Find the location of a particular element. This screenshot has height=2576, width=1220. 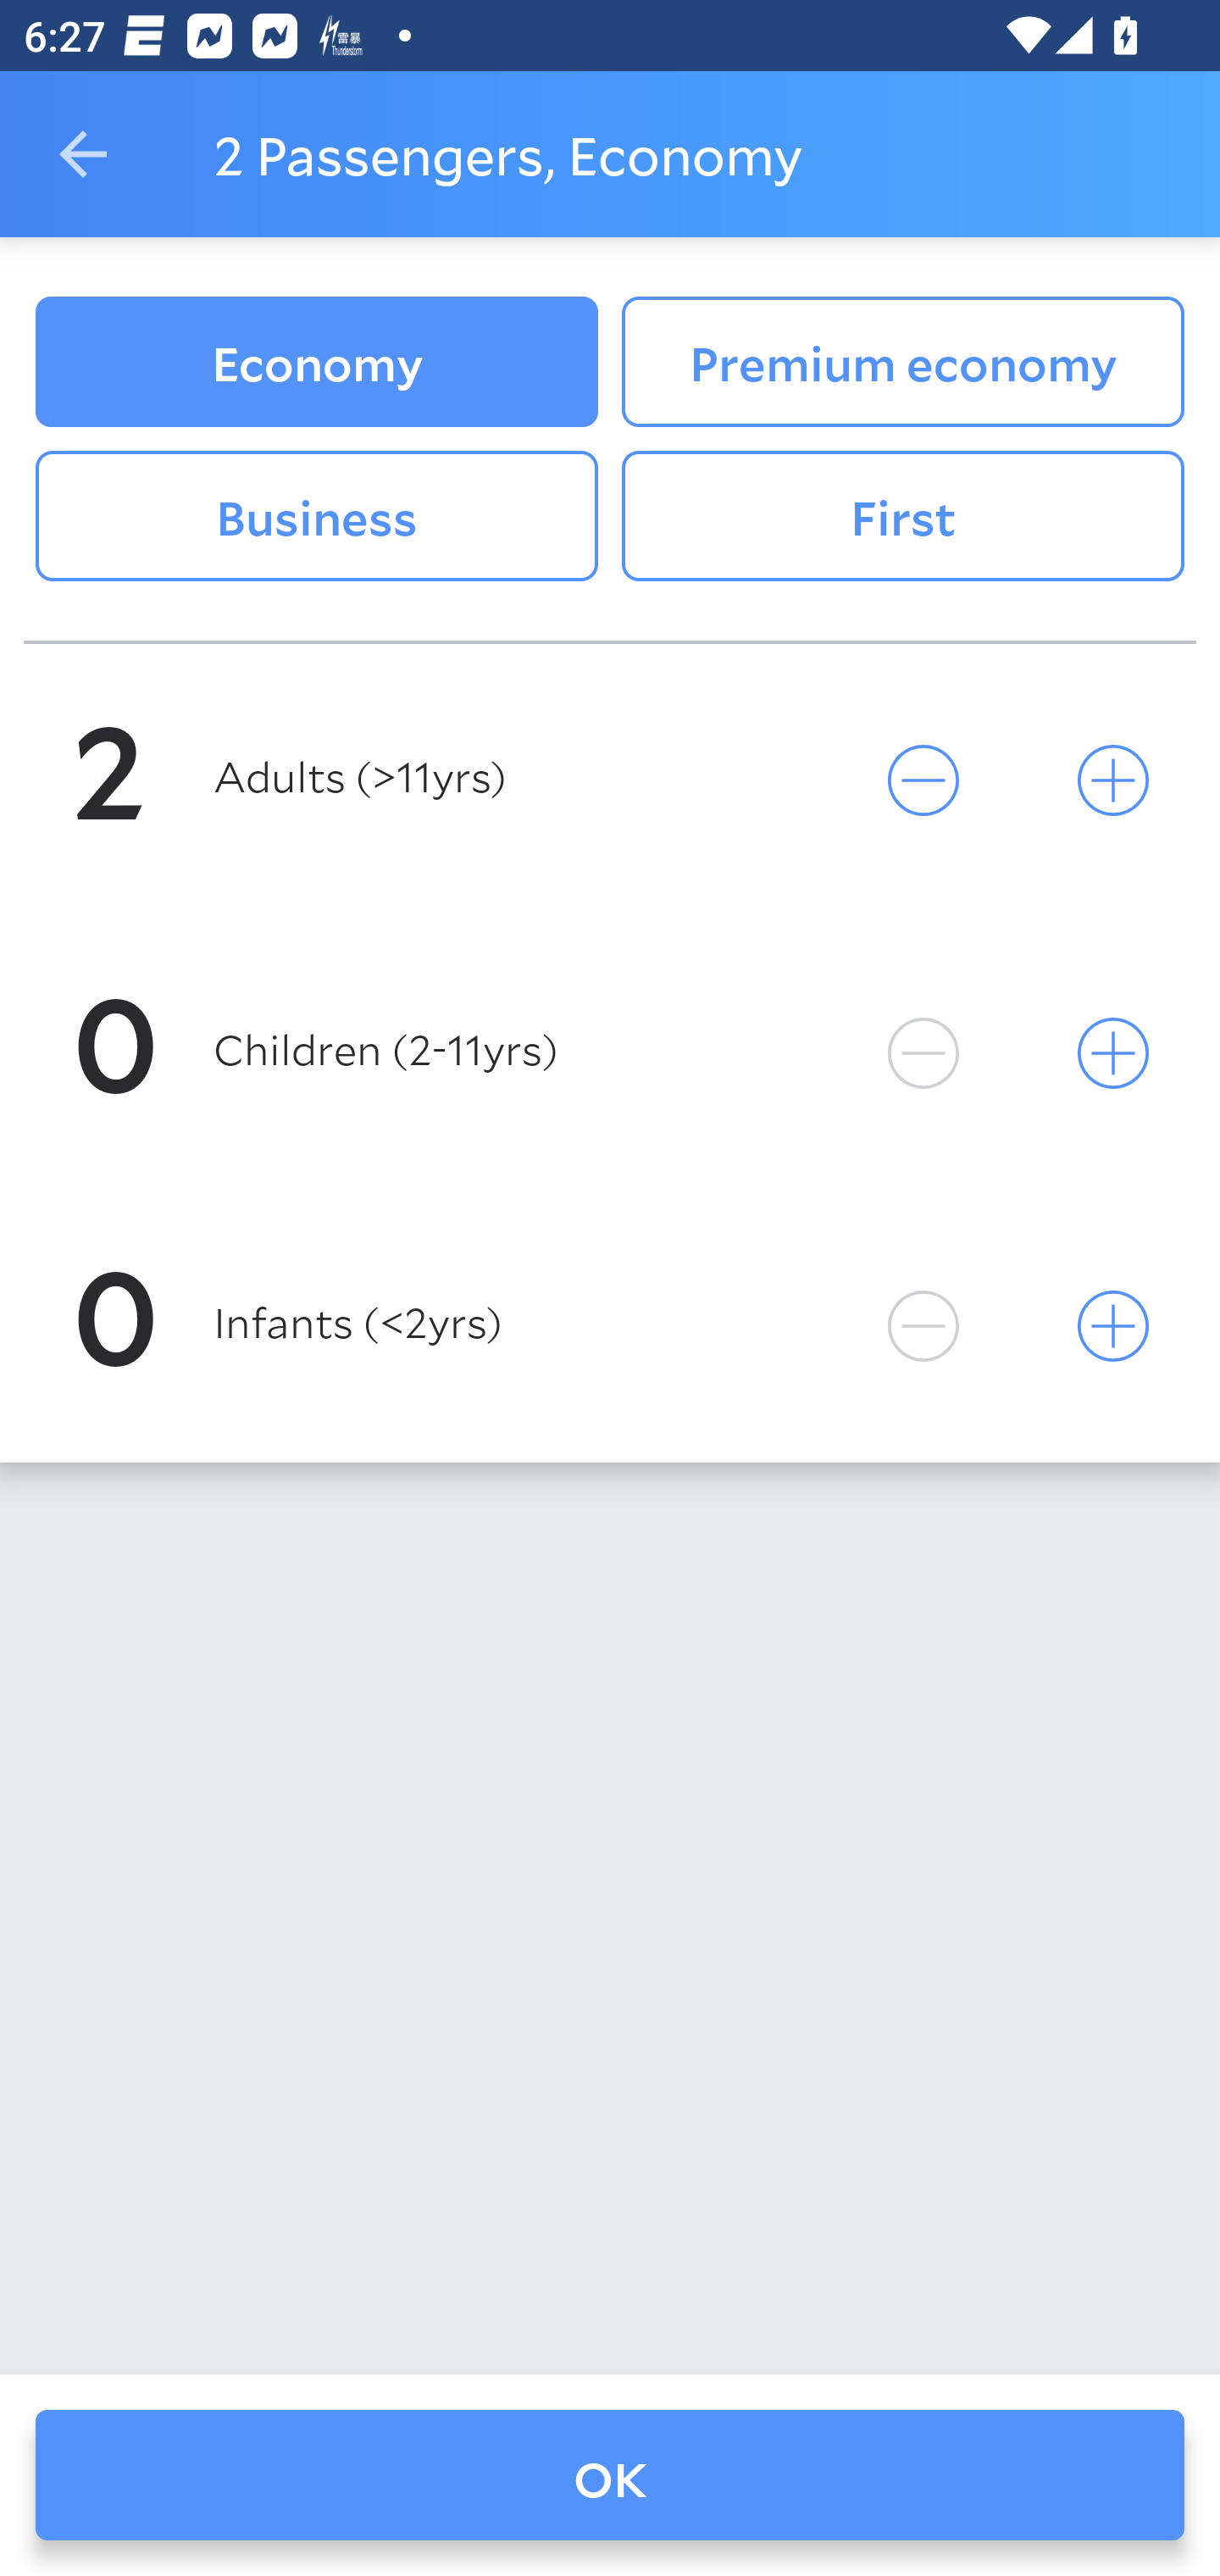

Premium economy is located at coordinates (903, 361).